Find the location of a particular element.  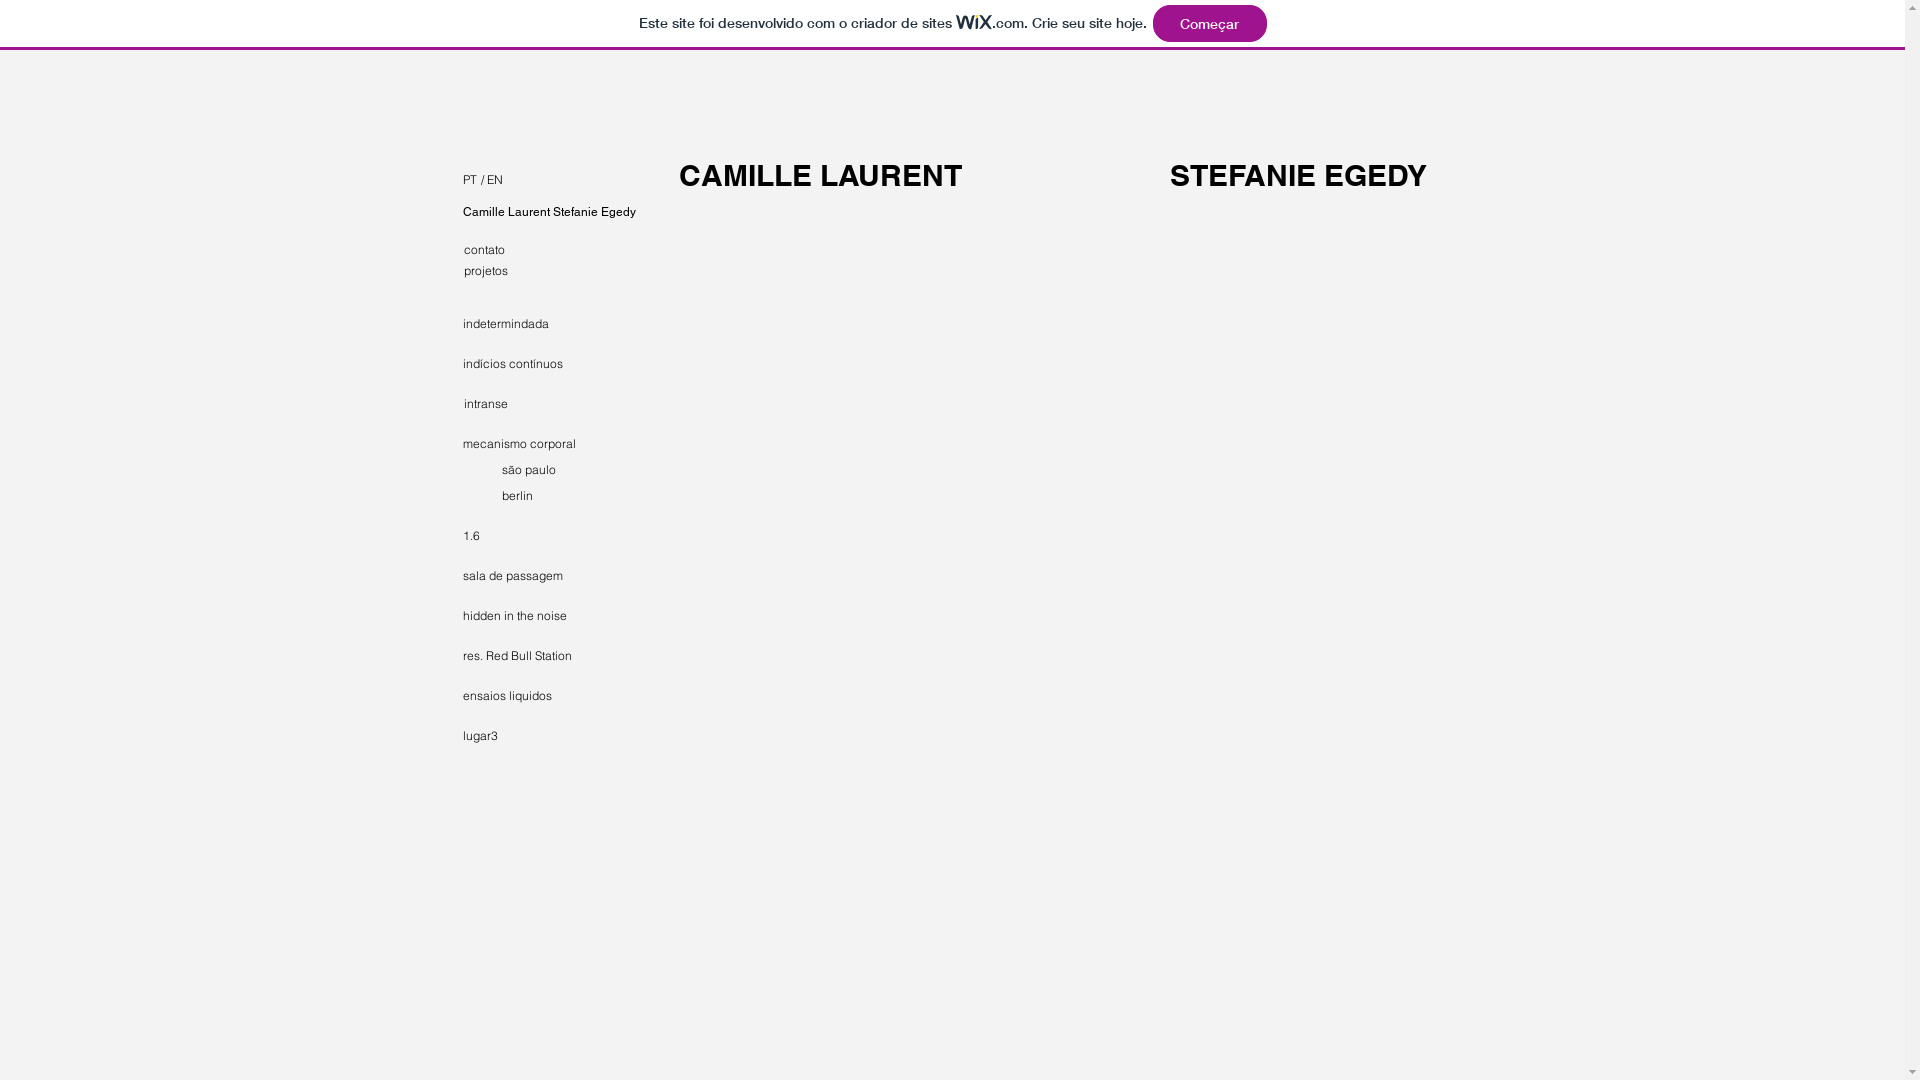

intranse is located at coordinates (538, 404).